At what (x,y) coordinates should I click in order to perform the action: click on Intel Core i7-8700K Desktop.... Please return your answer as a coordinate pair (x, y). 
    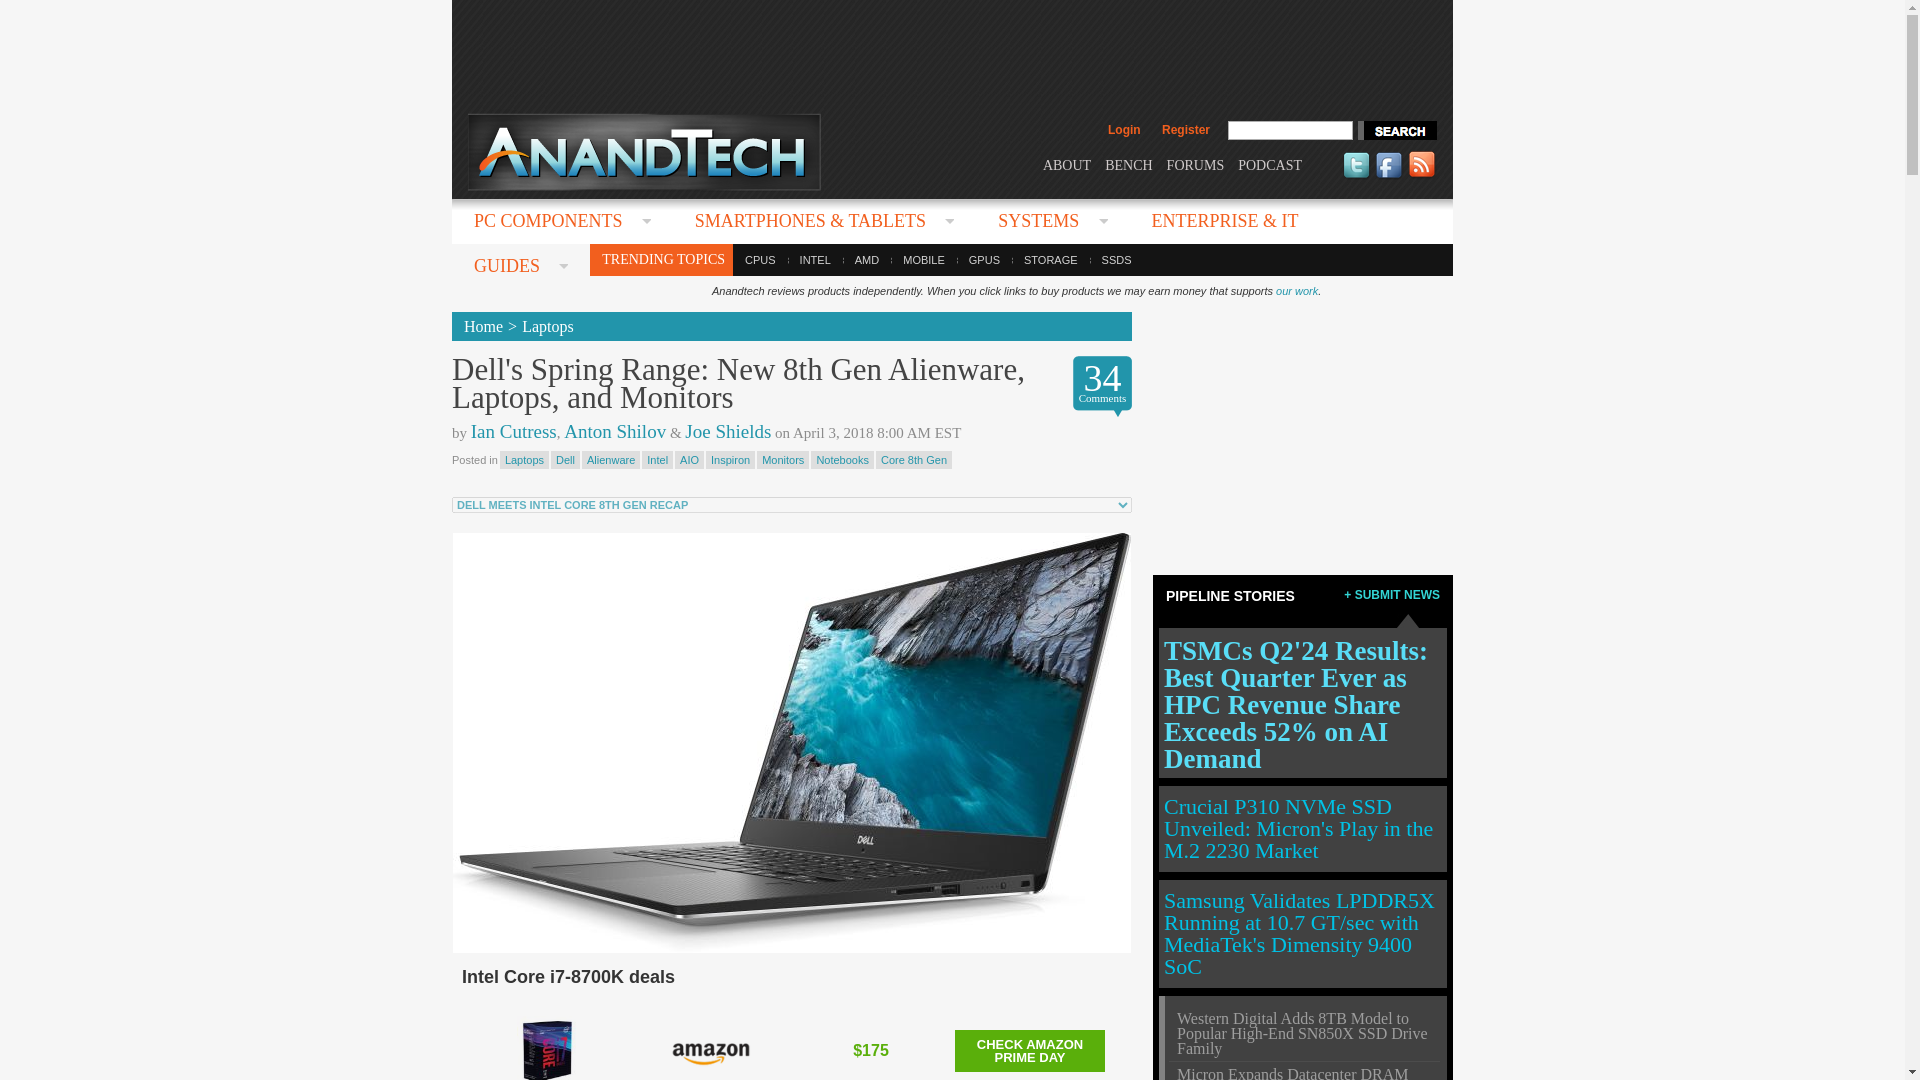
    Looking at the image, I should click on (546, 1048).